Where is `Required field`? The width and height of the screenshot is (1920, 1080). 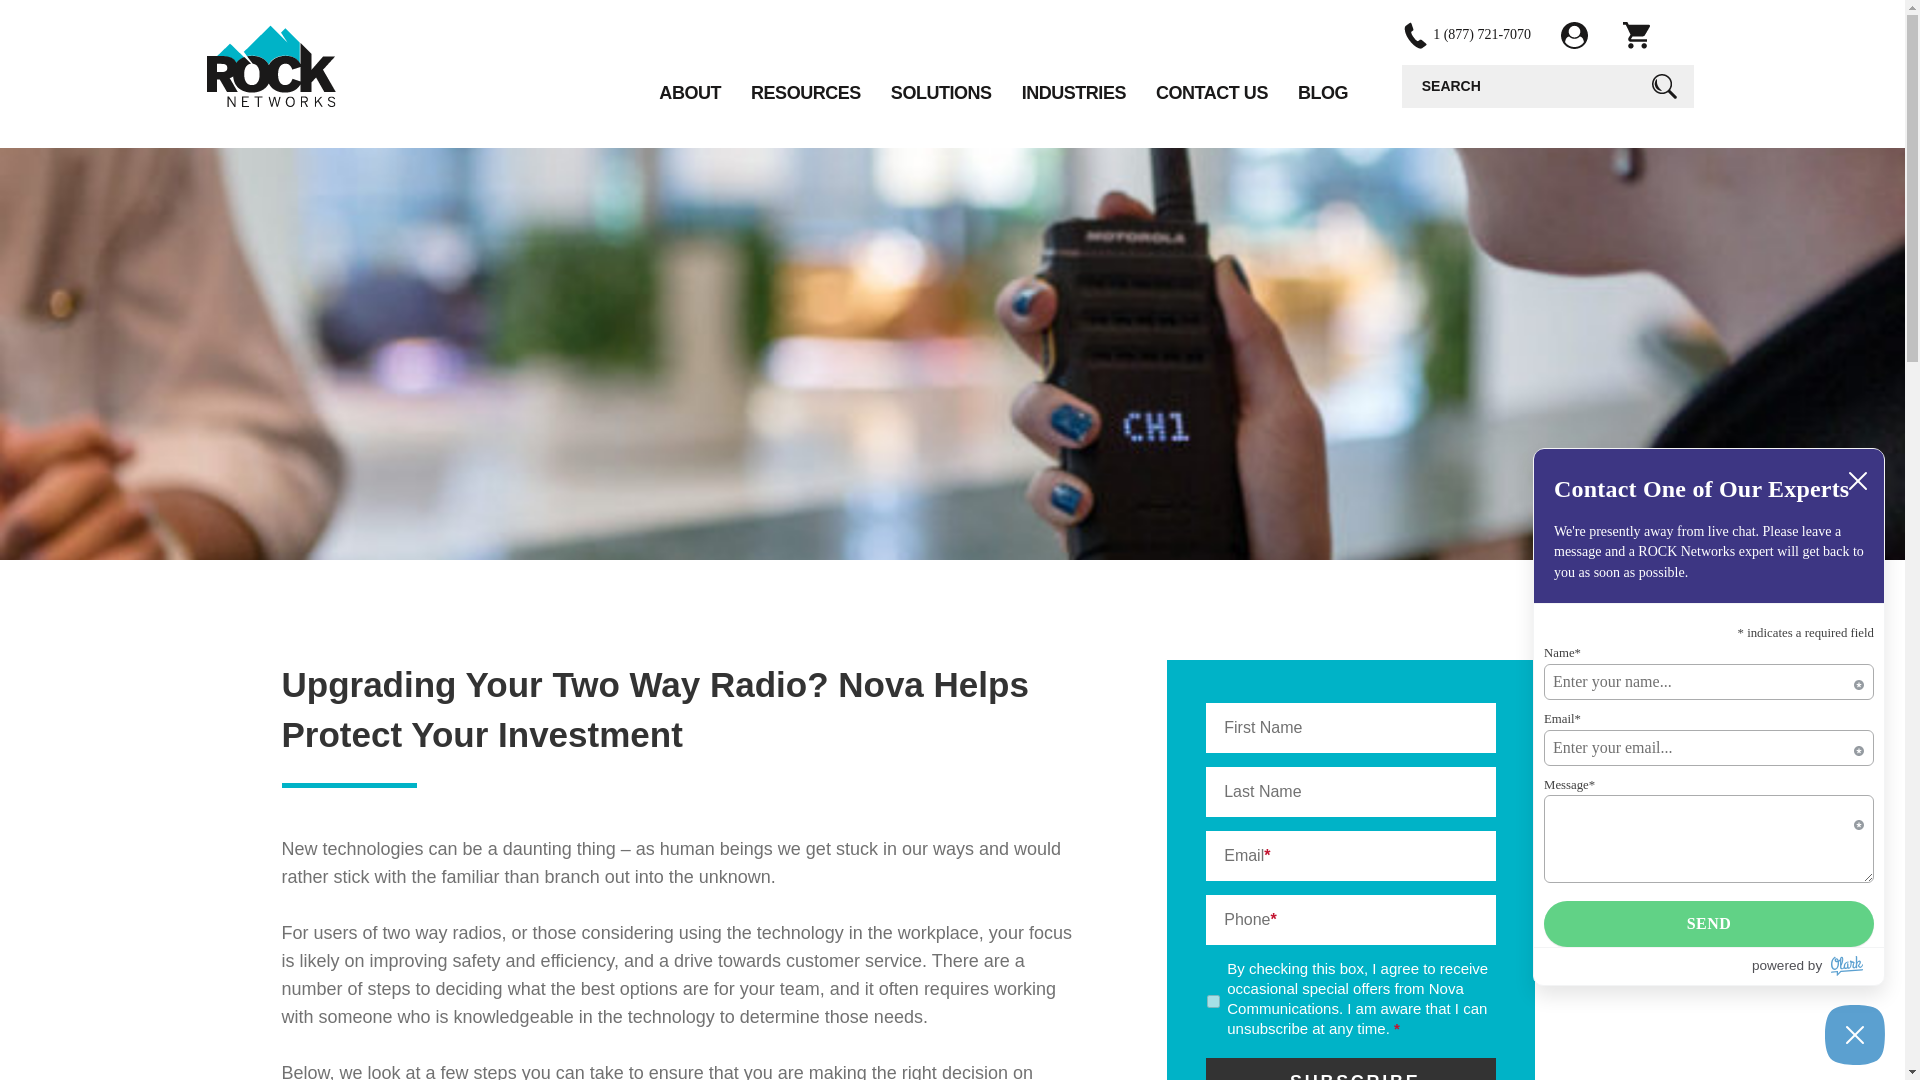 Required field is located at coordinates (1859, 682).